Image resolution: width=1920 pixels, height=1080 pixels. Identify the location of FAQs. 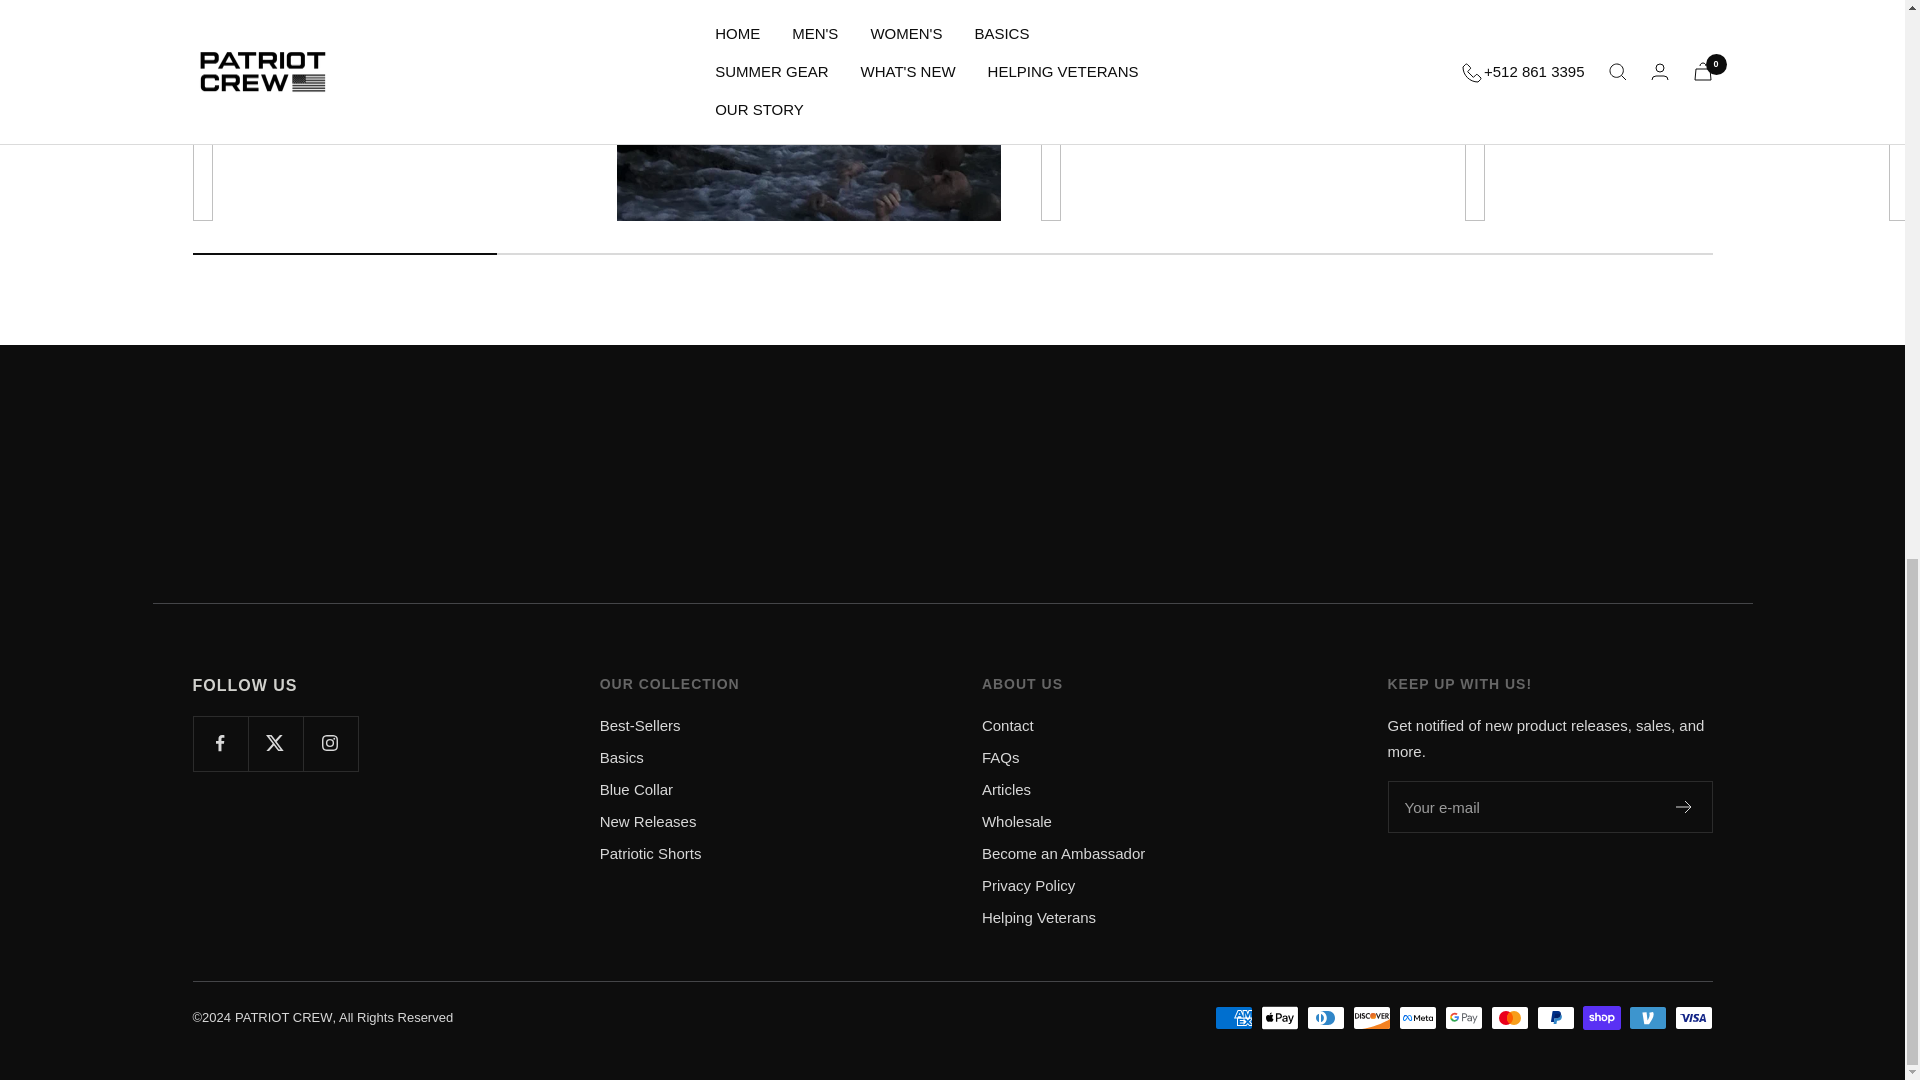
(1000, 758).